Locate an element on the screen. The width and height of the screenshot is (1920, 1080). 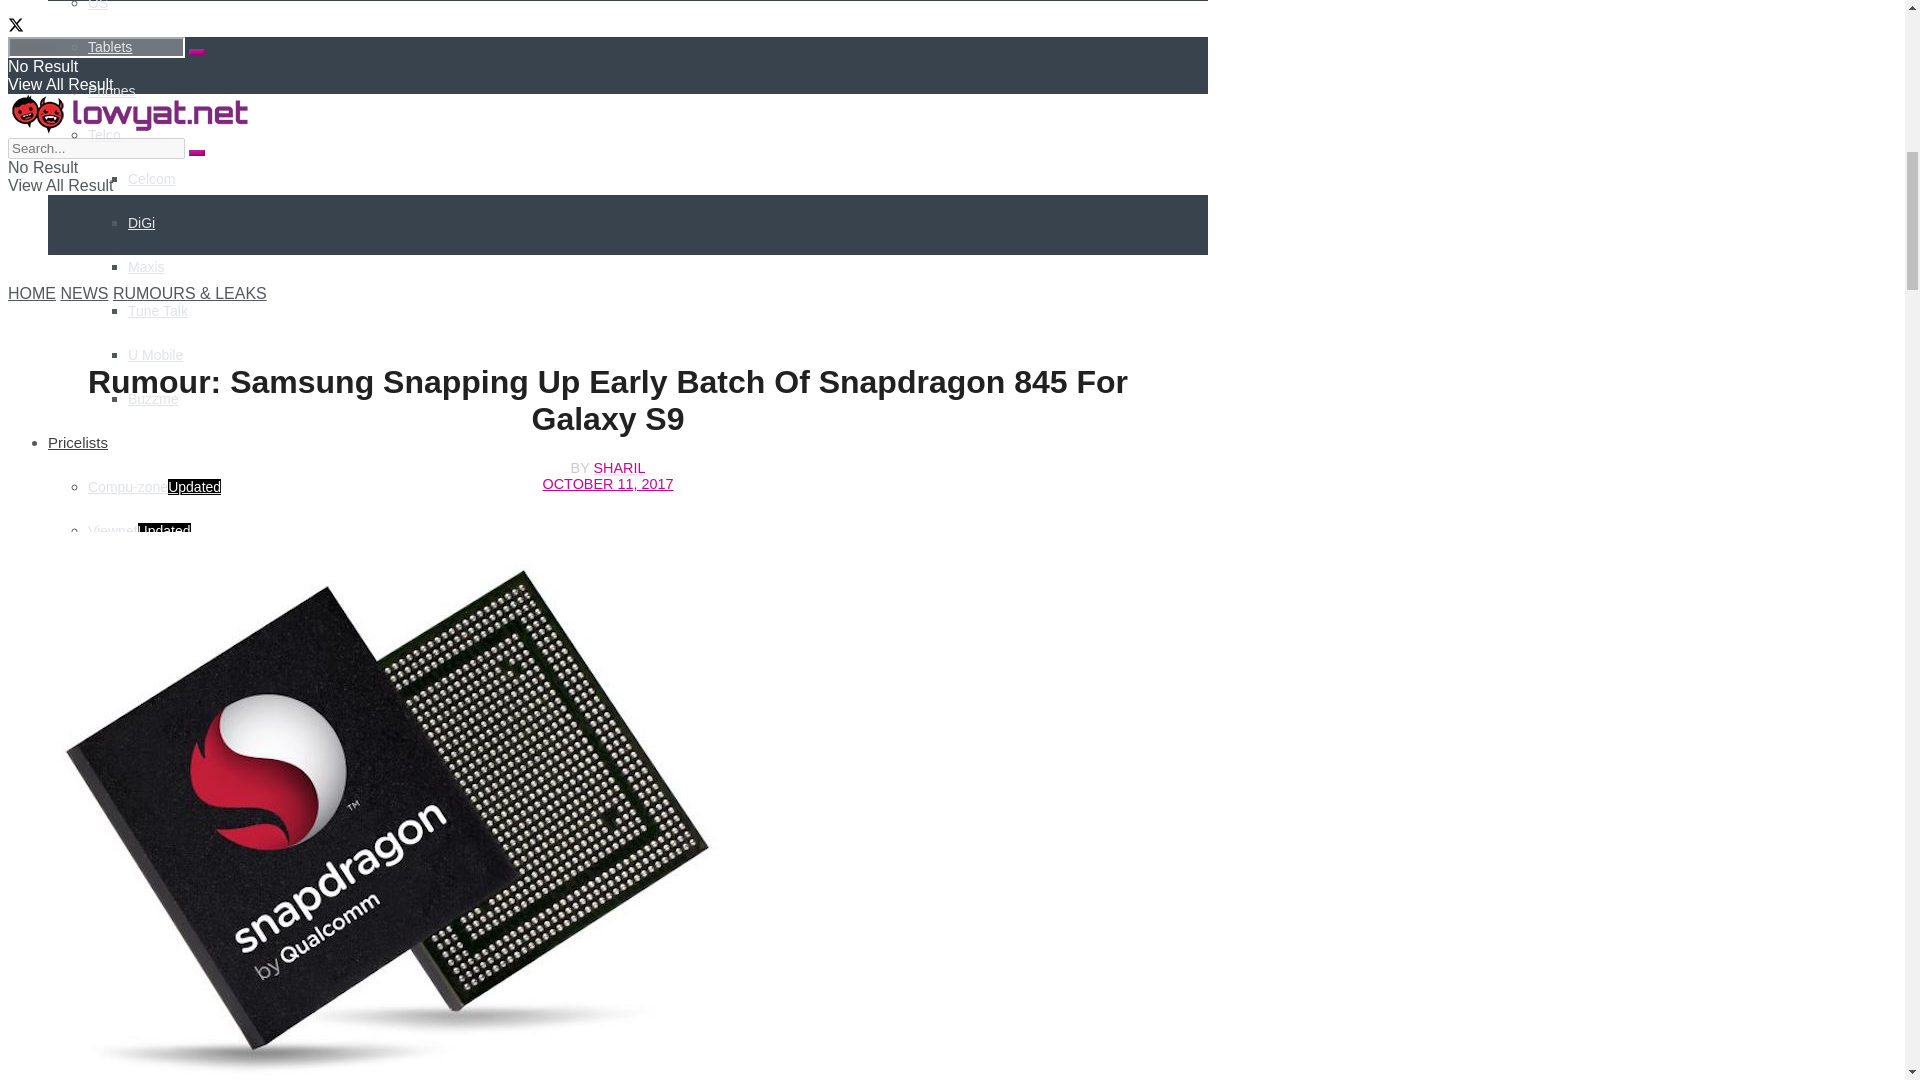
Celcom is located at coordinates (151, 178).